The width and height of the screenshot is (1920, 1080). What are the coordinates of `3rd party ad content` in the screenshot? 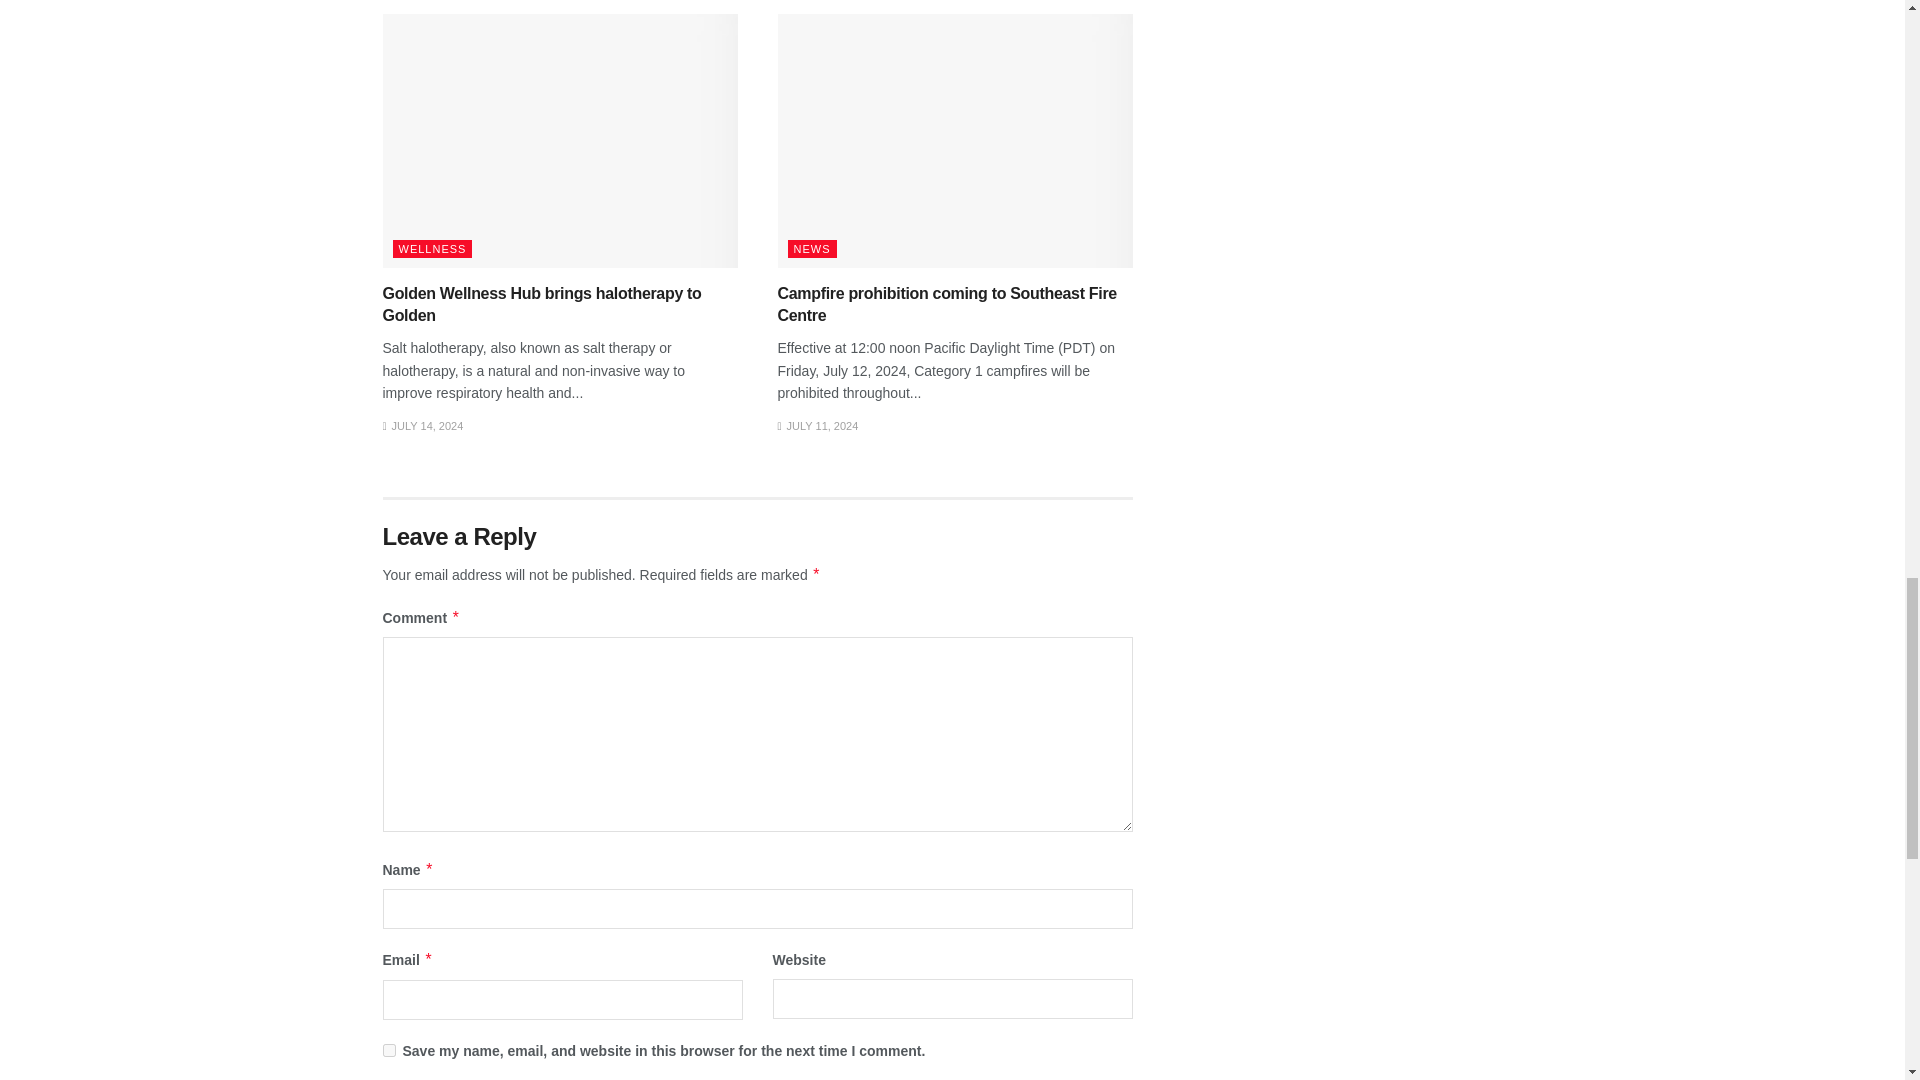 It's located at (1350, 130).